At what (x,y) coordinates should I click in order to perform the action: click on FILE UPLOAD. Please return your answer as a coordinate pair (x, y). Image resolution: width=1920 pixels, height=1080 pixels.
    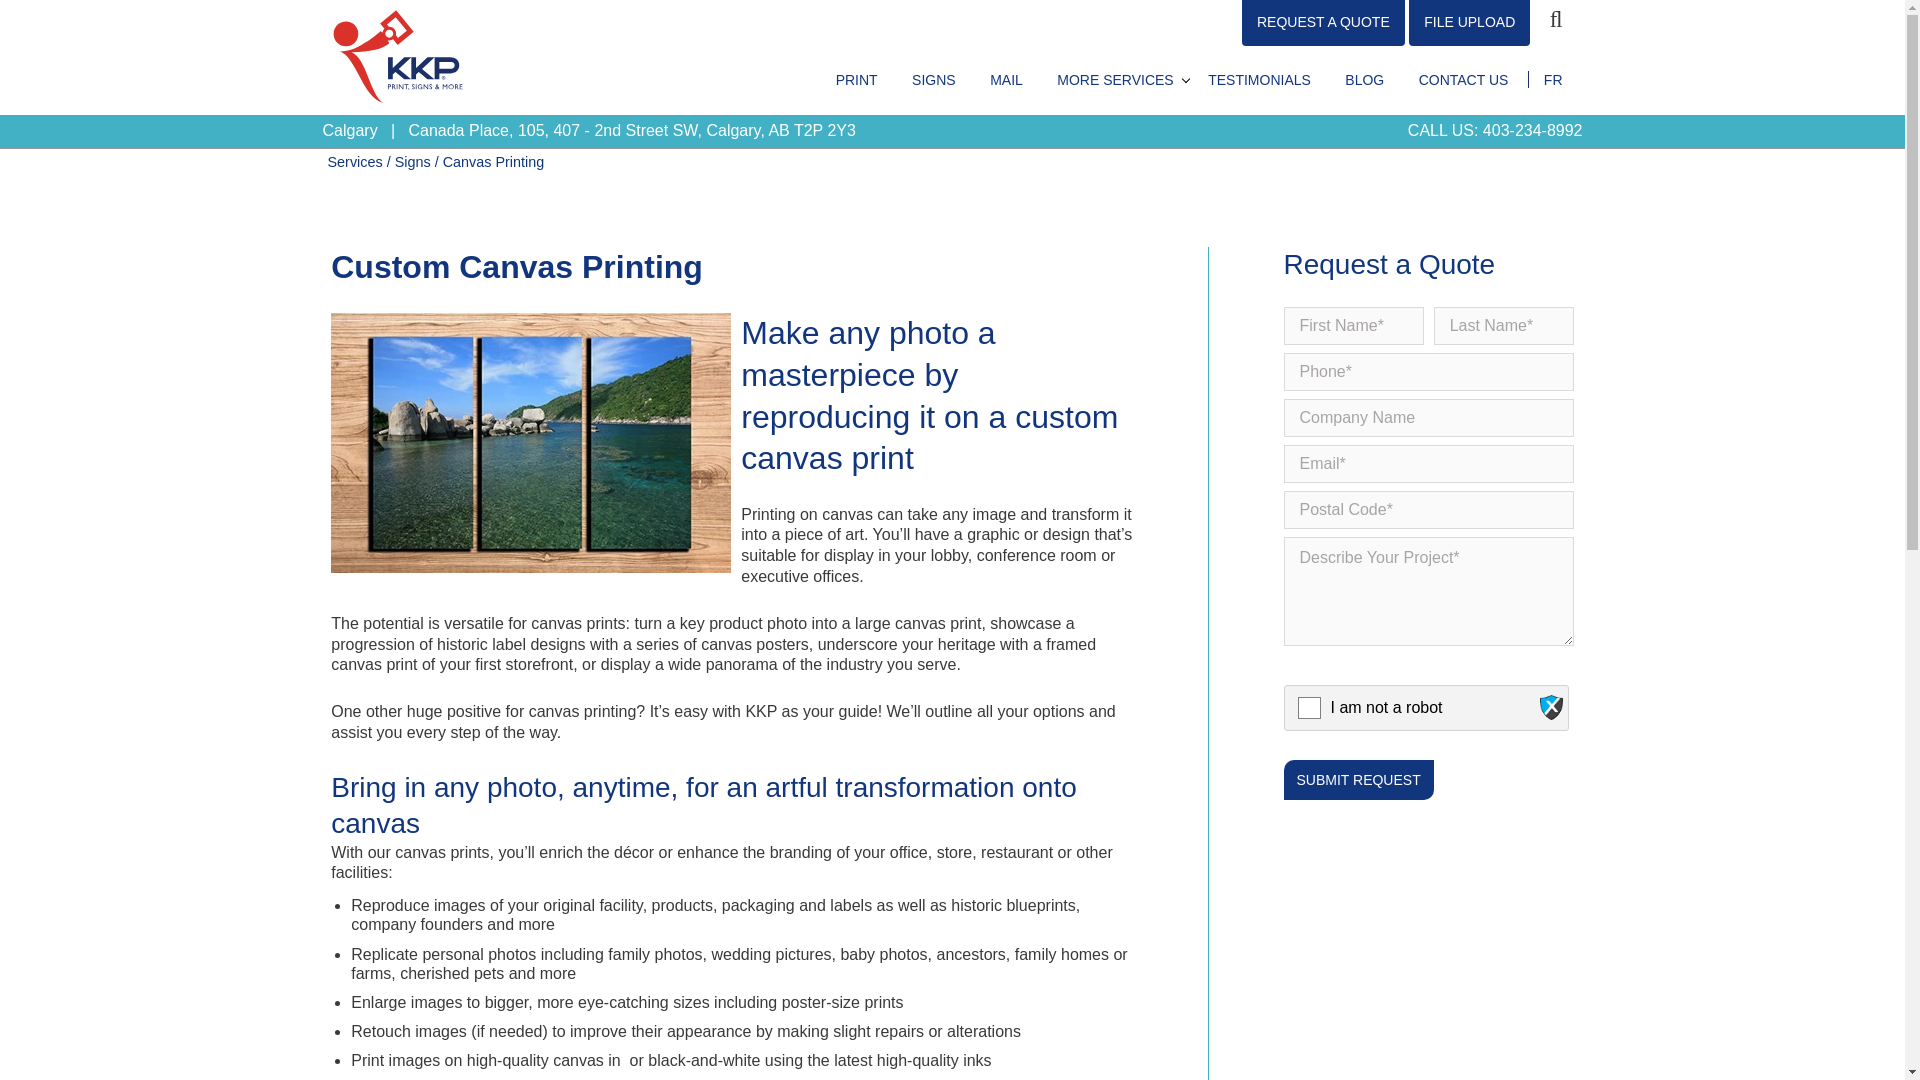
    Looking at the image, I should click on (1470, 23).